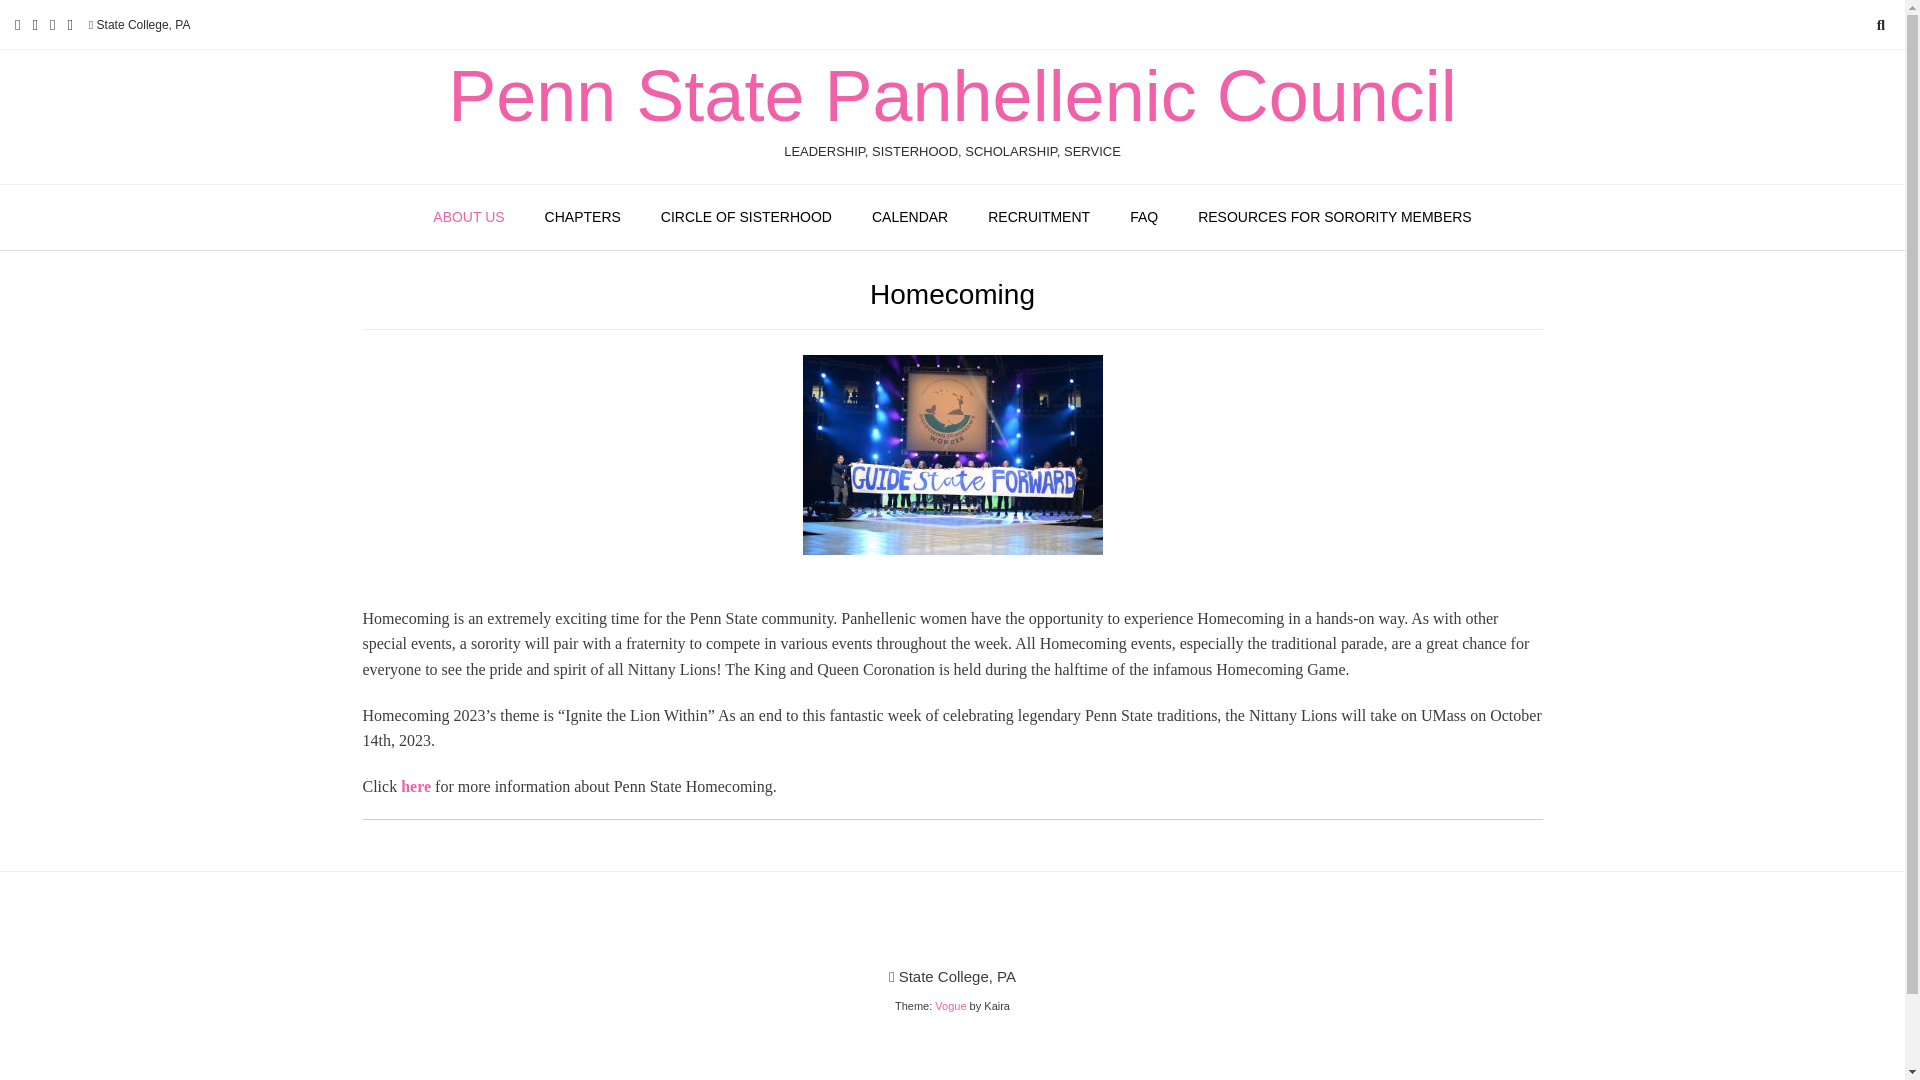 This screenshot has height=1080, width=1920. What do you see at coordinates (952, 96) in the screenshot?
I see `Penn State Panhellenic Council` at bounding box center [952, 96].